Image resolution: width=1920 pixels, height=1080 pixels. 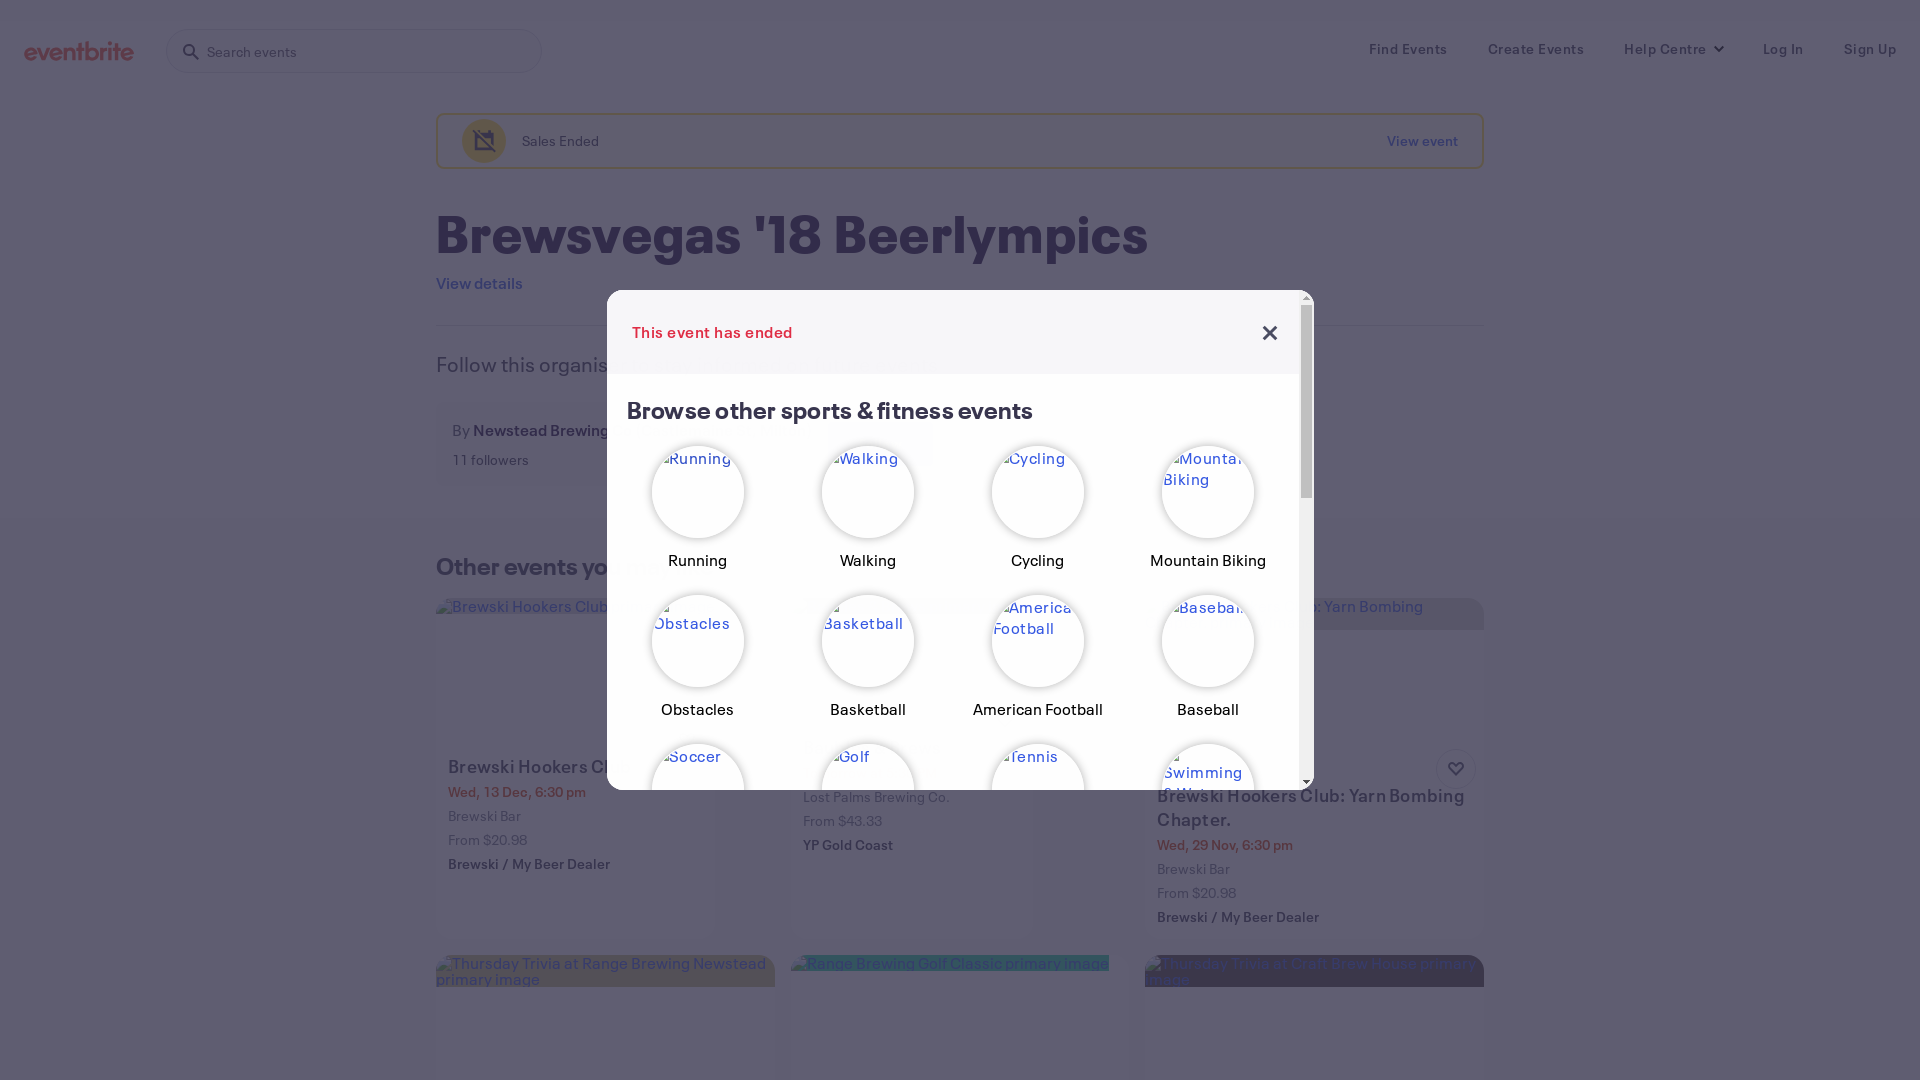 What do you see at coordinates (1037, 516) in the screenshot?
I see `Cycling` at bounding box center [1037, 516].